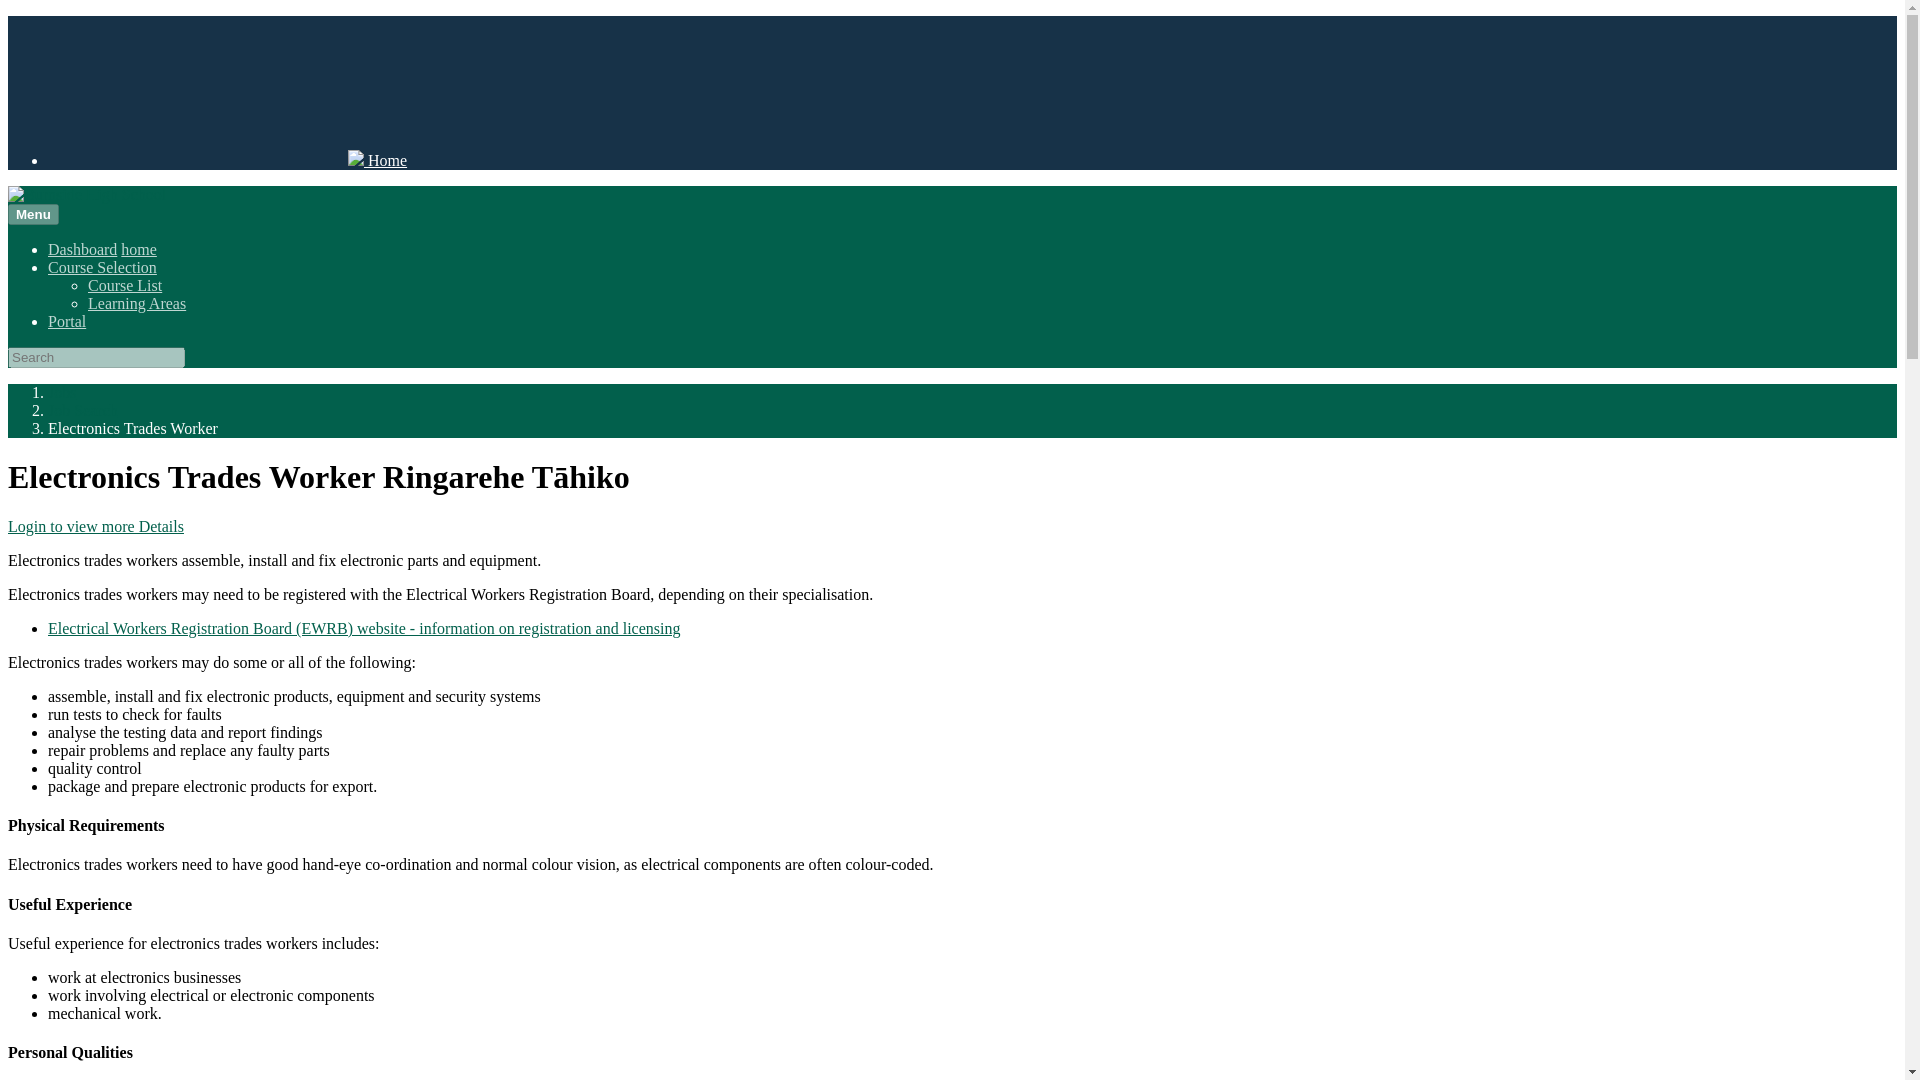 The image size is (1920, 1080). I want to click on Home, so click(228, 160).